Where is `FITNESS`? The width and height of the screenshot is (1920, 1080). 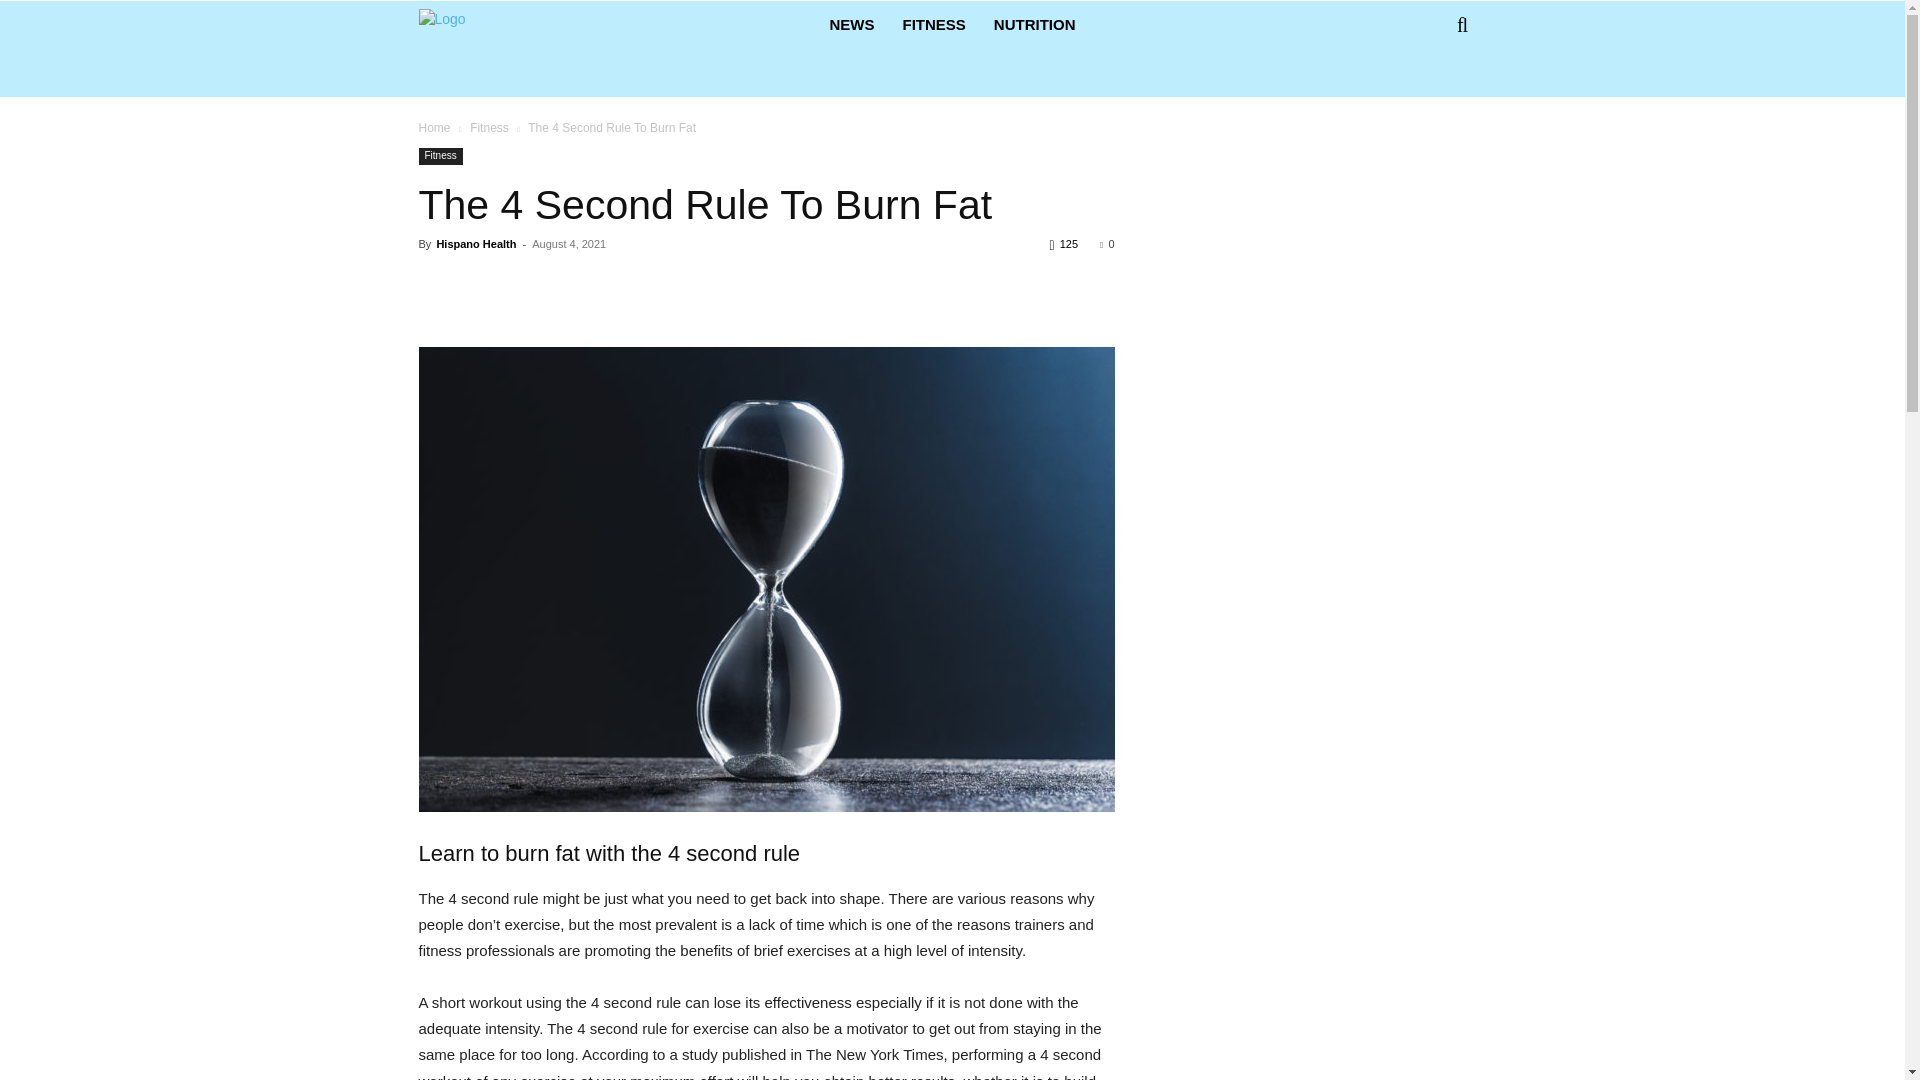
FITNESS is located at coordinates (933, 24).